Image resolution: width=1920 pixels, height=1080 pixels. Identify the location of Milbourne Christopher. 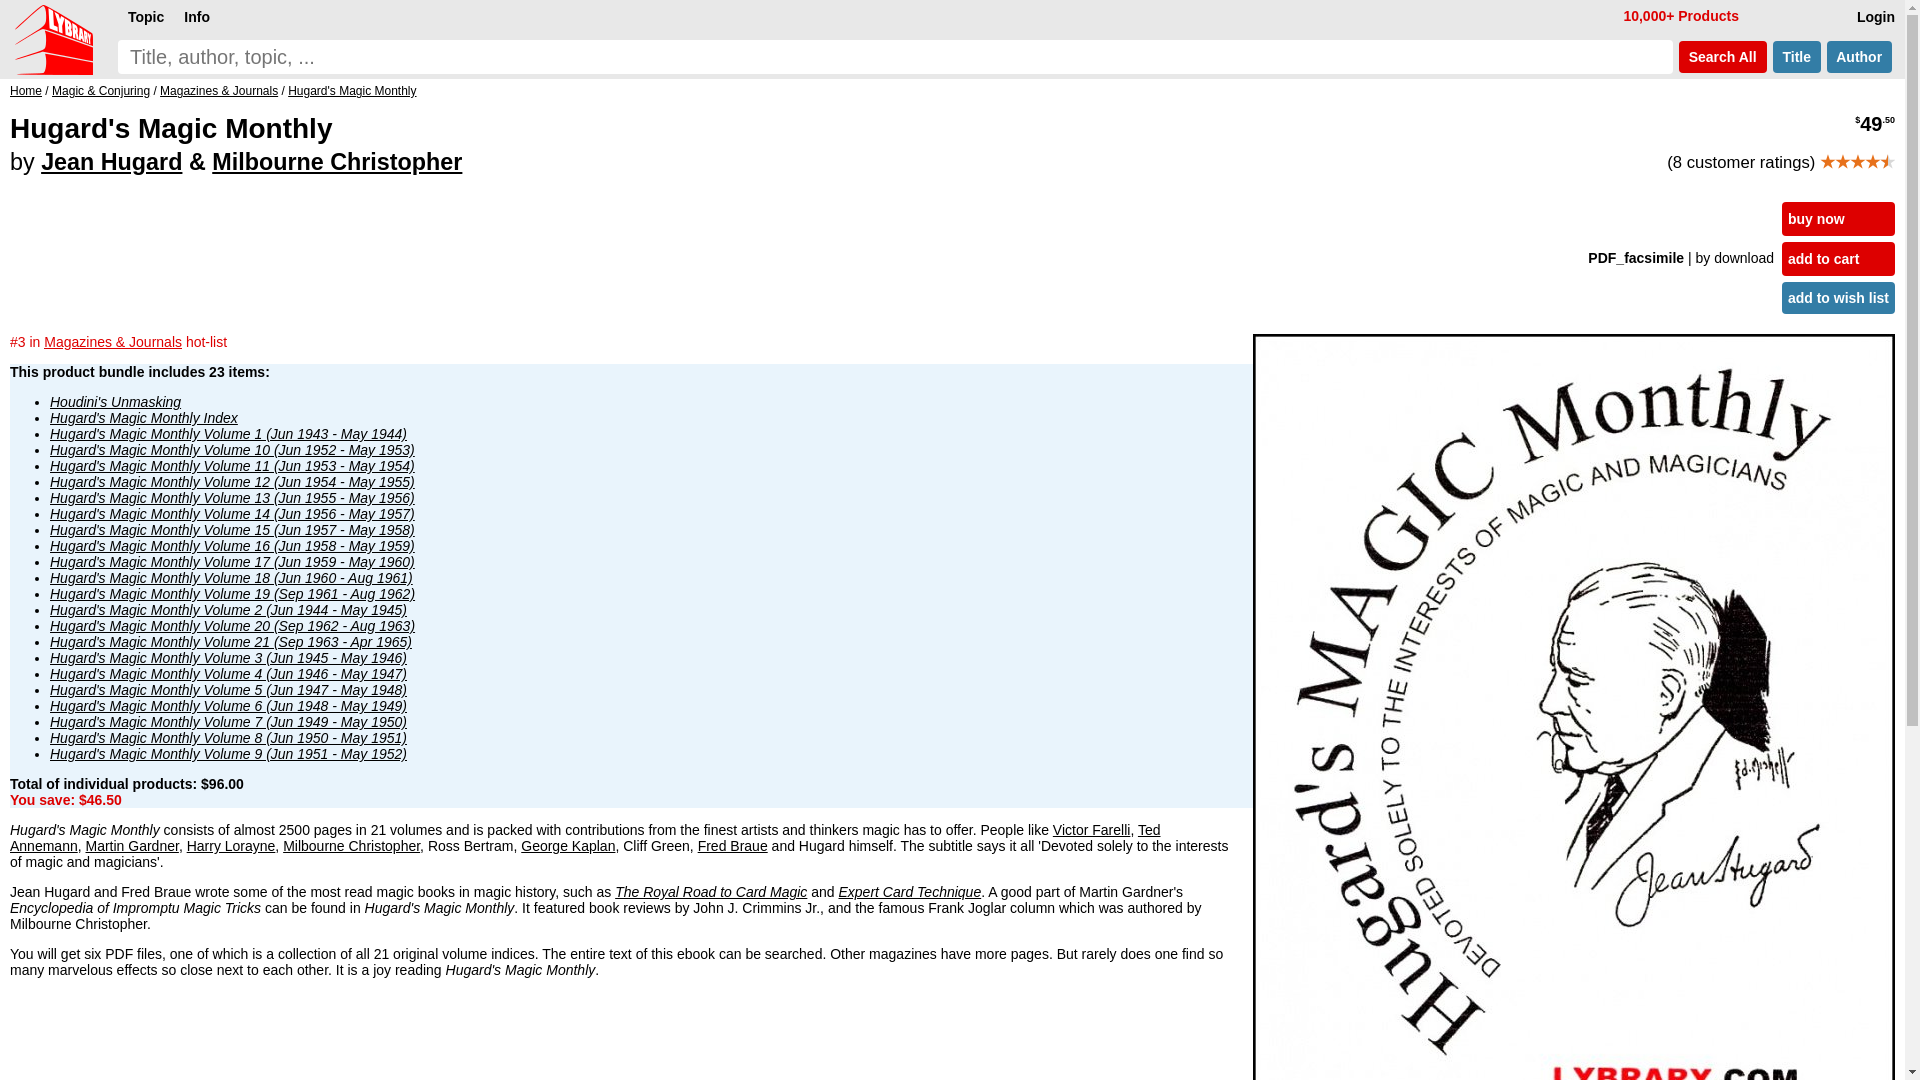
(336, 162).